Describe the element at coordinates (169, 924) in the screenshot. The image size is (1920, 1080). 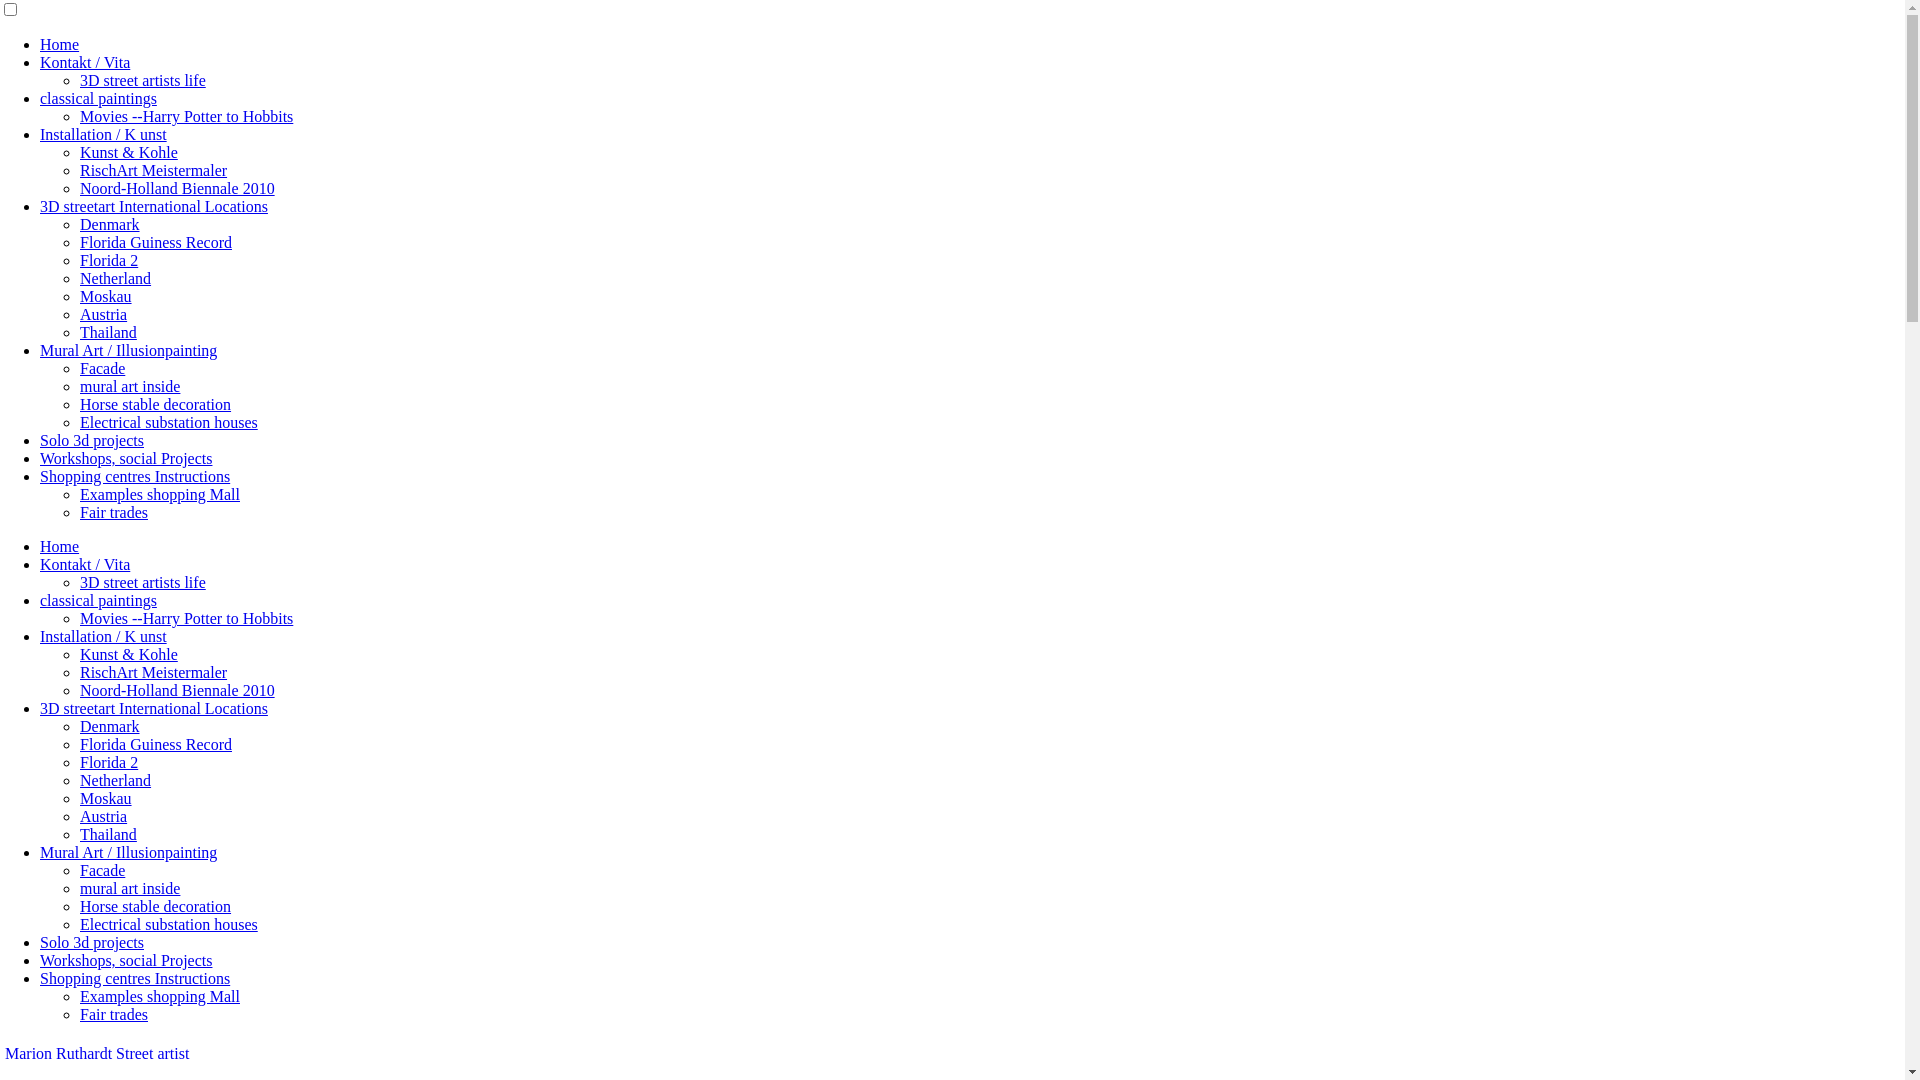
I see `Electrical substation houses` at that location.